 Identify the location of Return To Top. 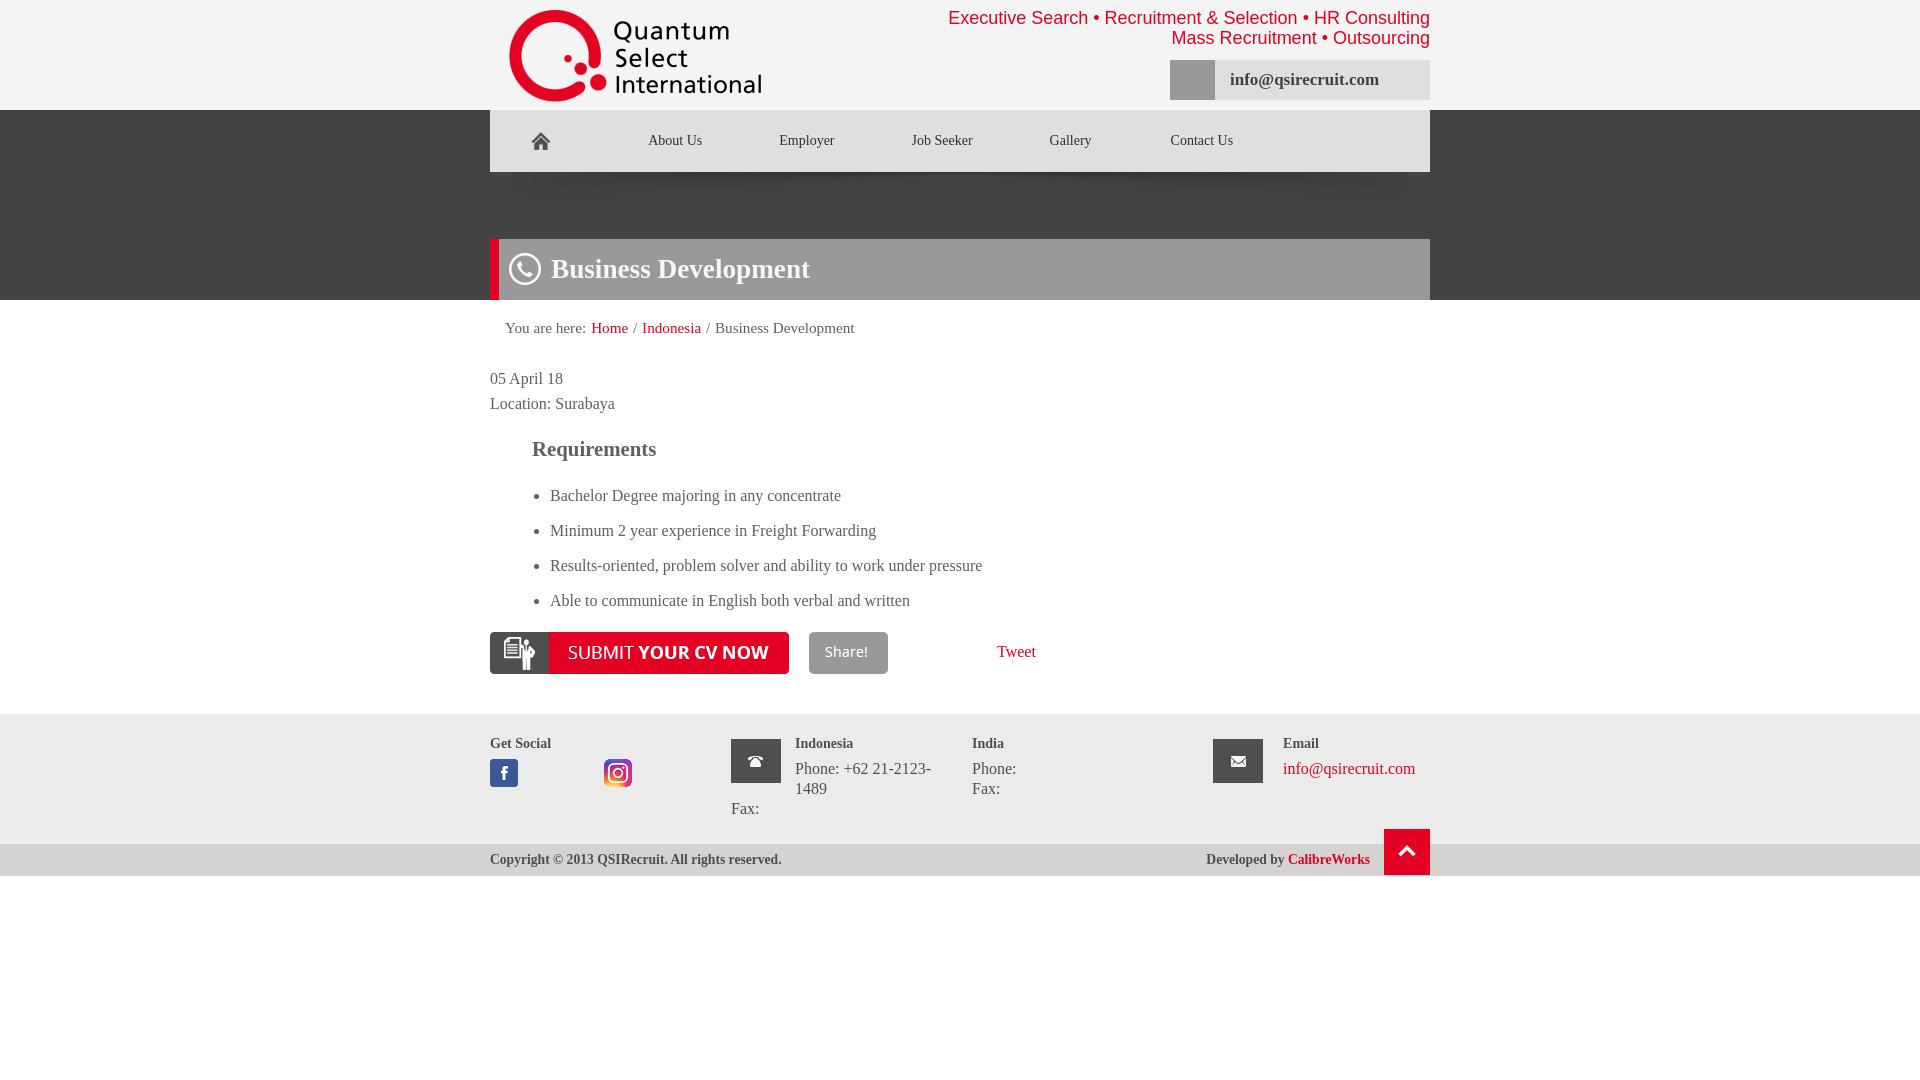
(1318, 860).